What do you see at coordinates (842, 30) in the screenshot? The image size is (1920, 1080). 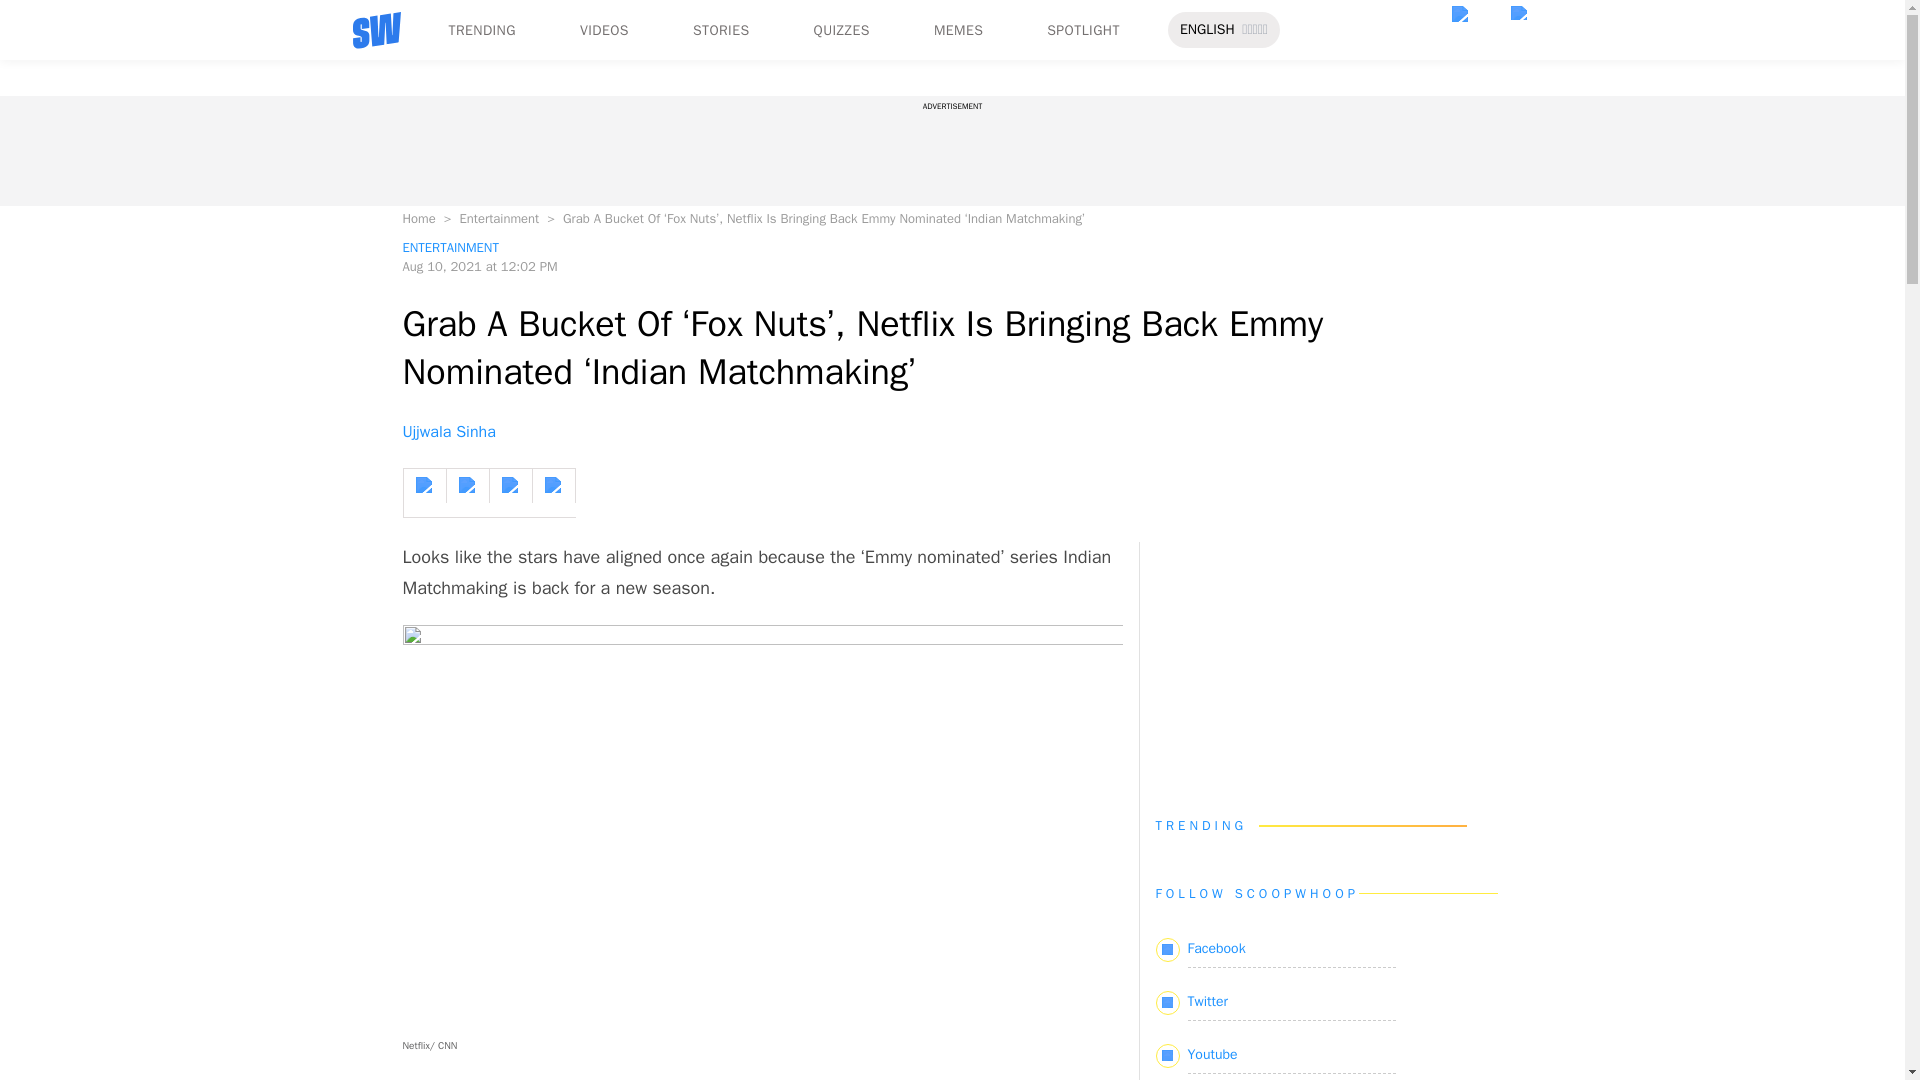 I see `QUIZZES` at bounding box center [842, 30].